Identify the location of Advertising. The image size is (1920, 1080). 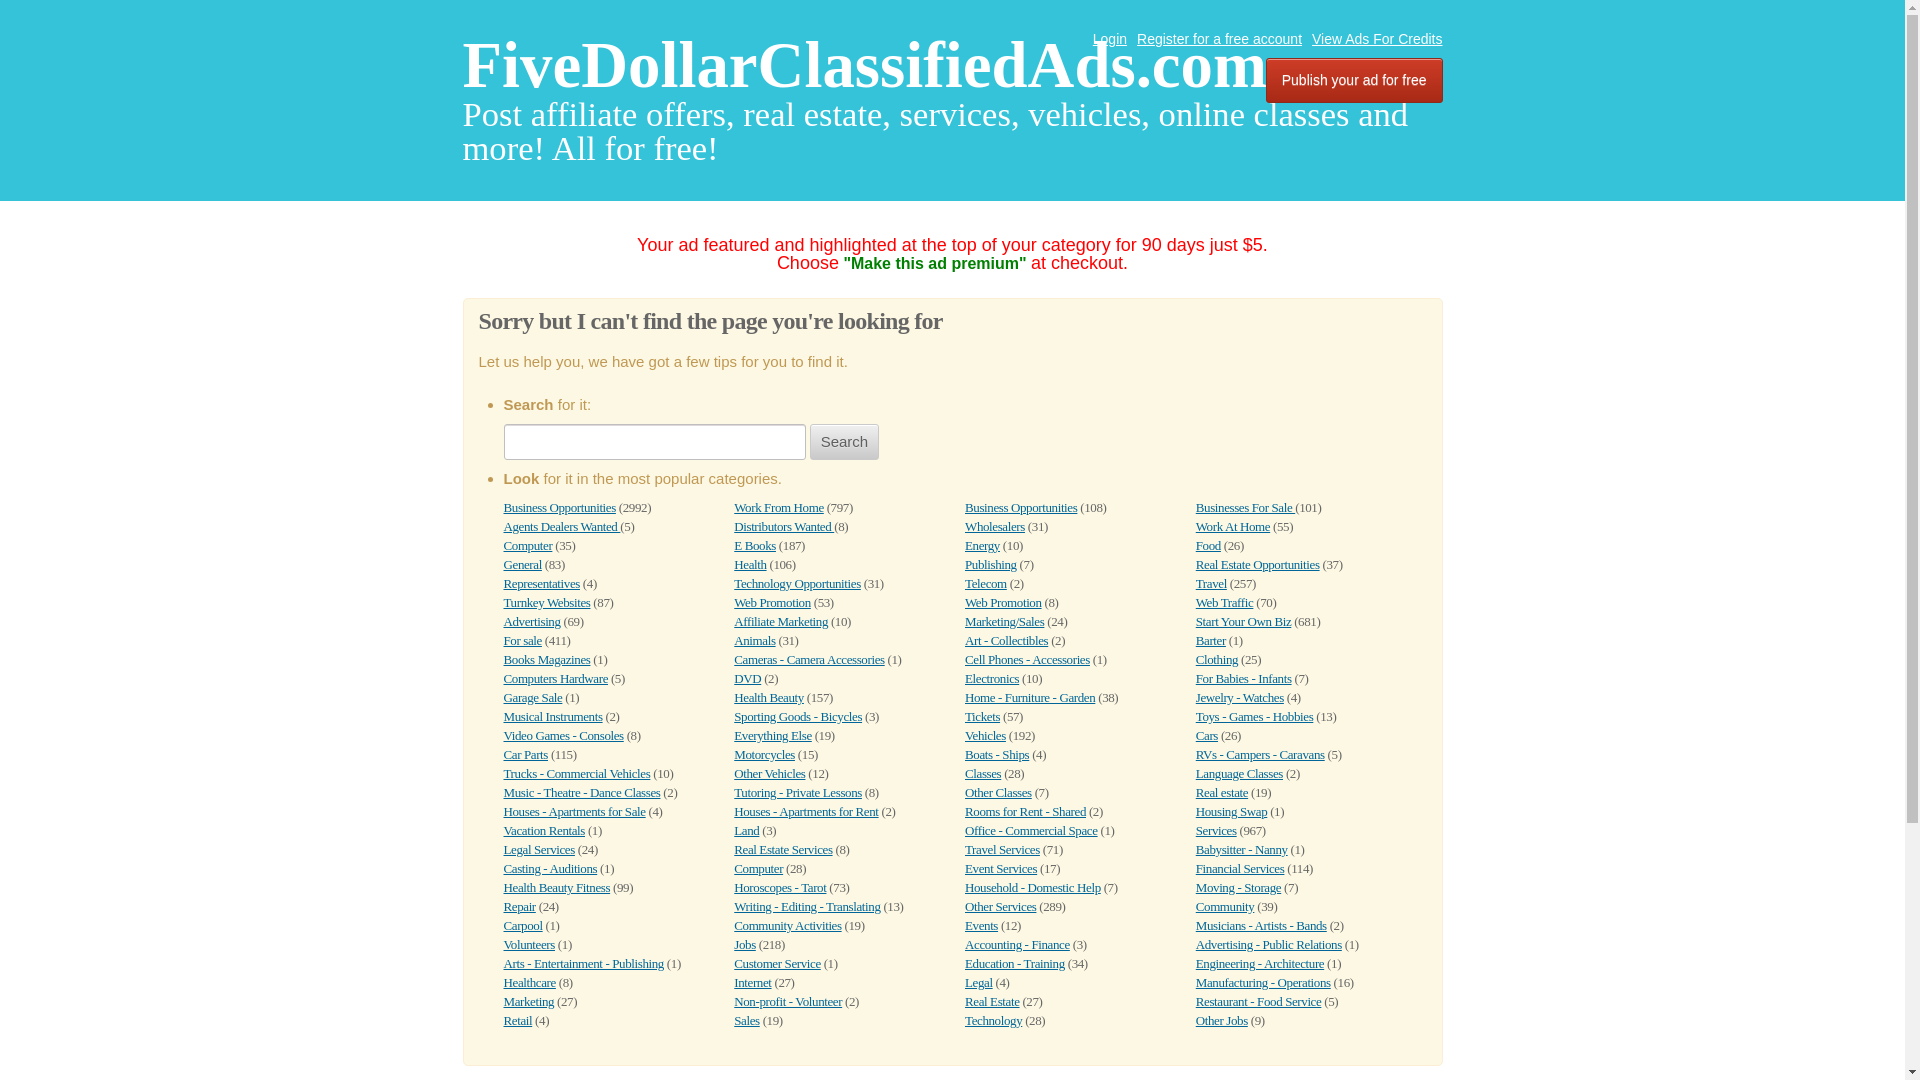
(532, 621).